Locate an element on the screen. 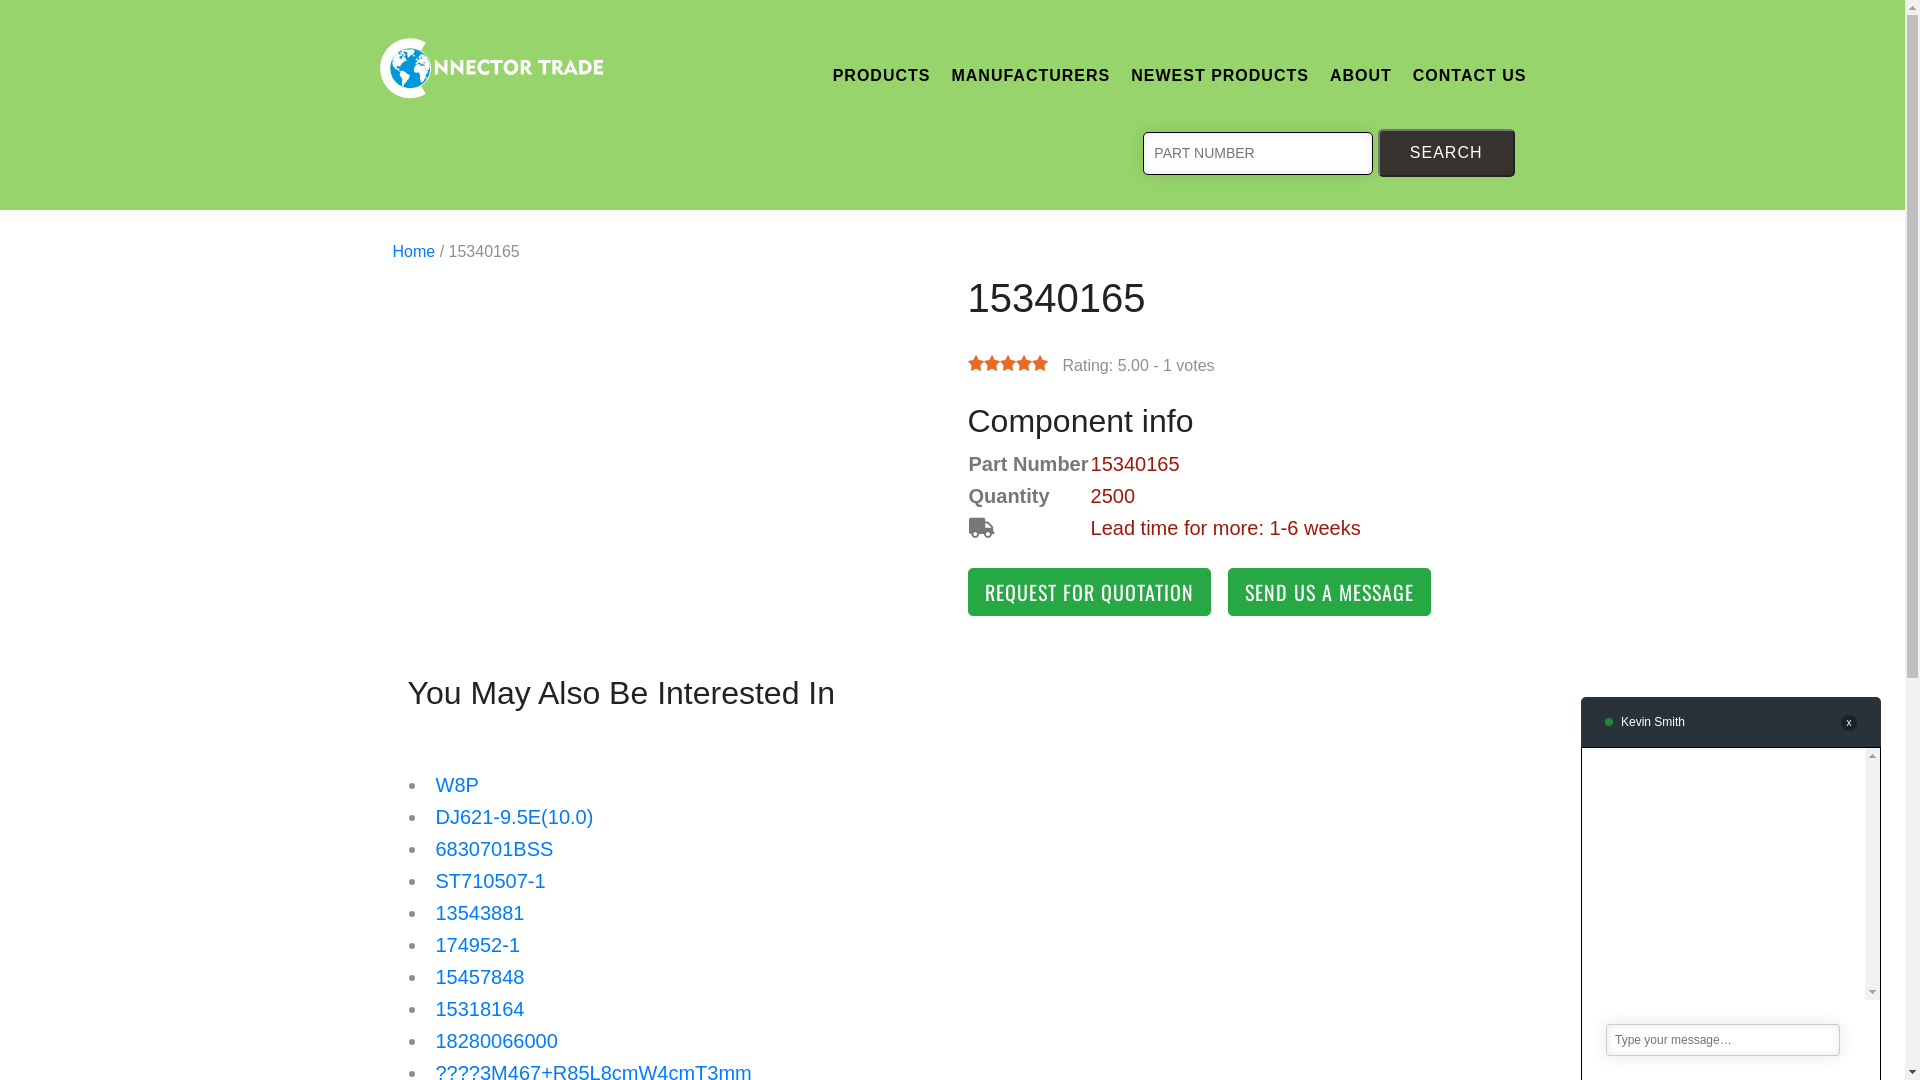 The width and height of the screenshot is (1920, 1080). 174952-1 is located at coordinates (478, 945).